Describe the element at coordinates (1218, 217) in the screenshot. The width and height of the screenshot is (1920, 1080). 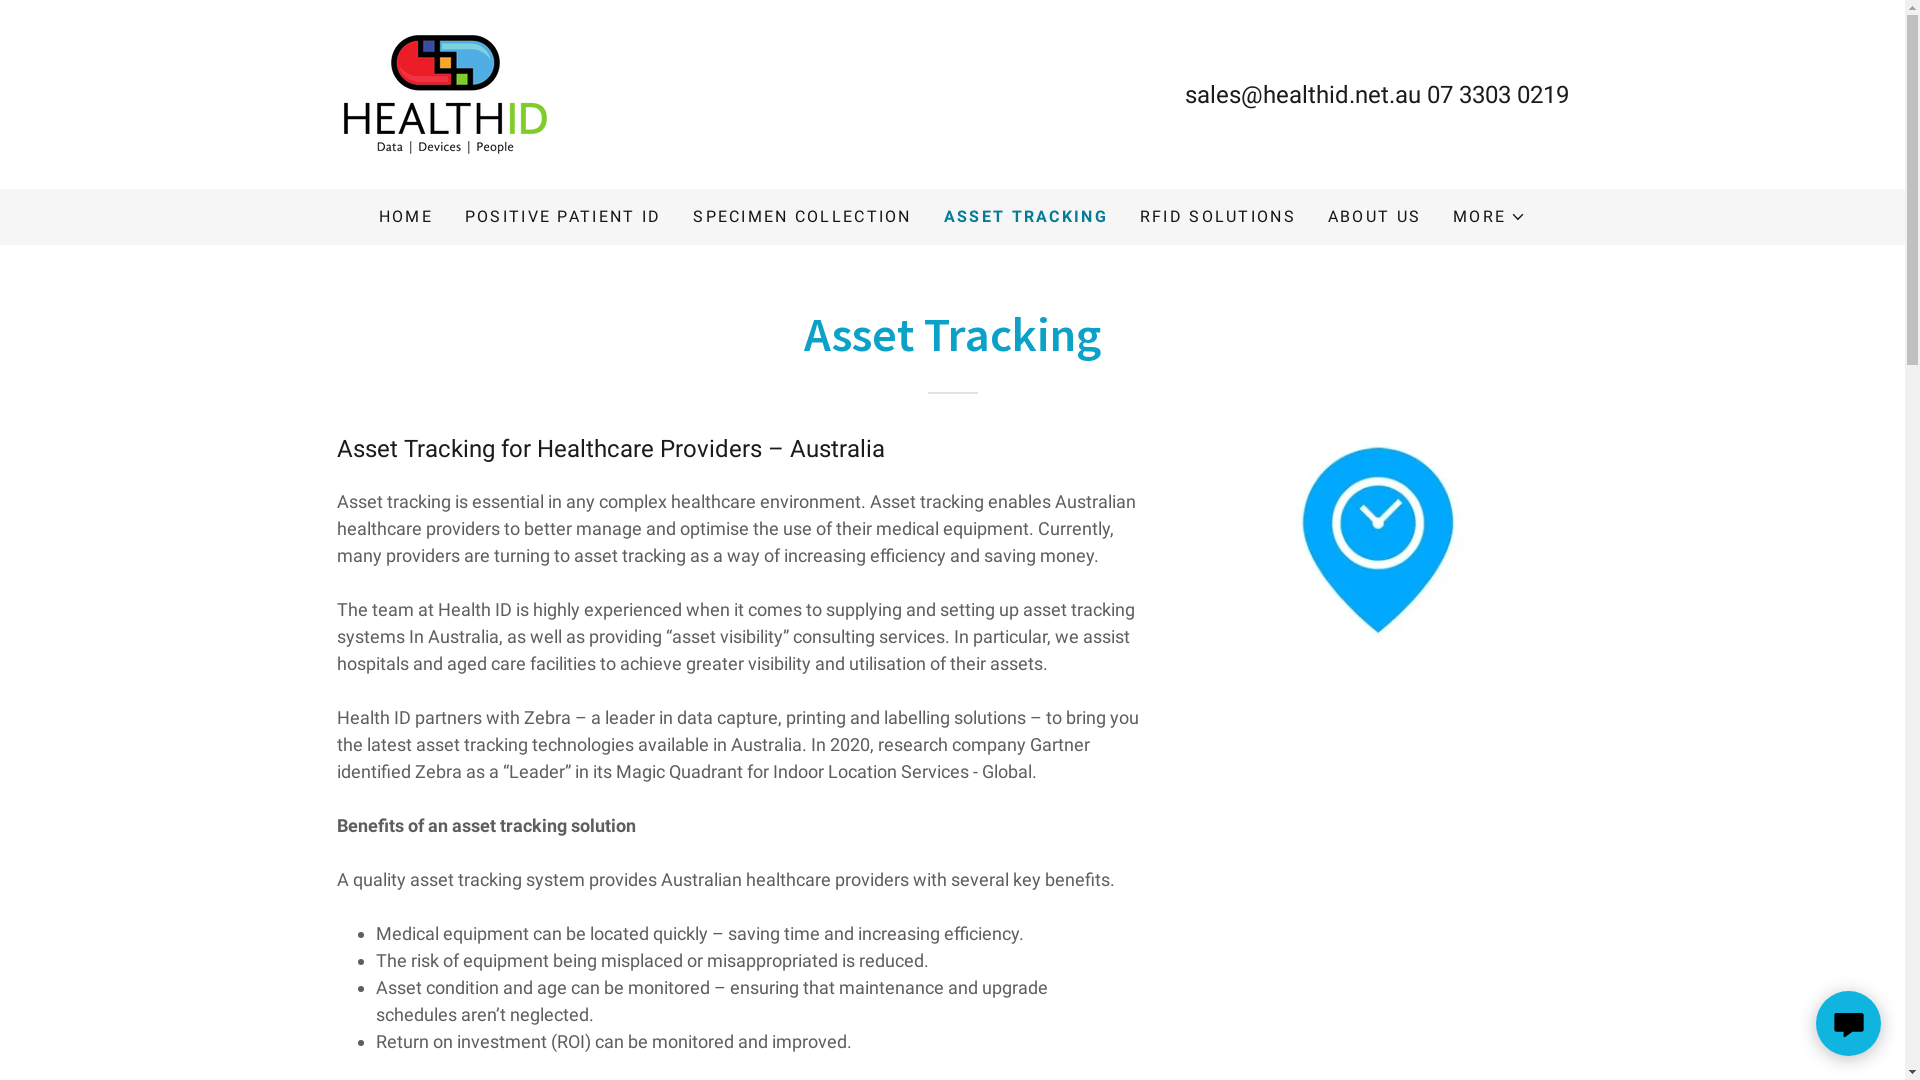
I see `RFID SOLUTIONS` at that location.